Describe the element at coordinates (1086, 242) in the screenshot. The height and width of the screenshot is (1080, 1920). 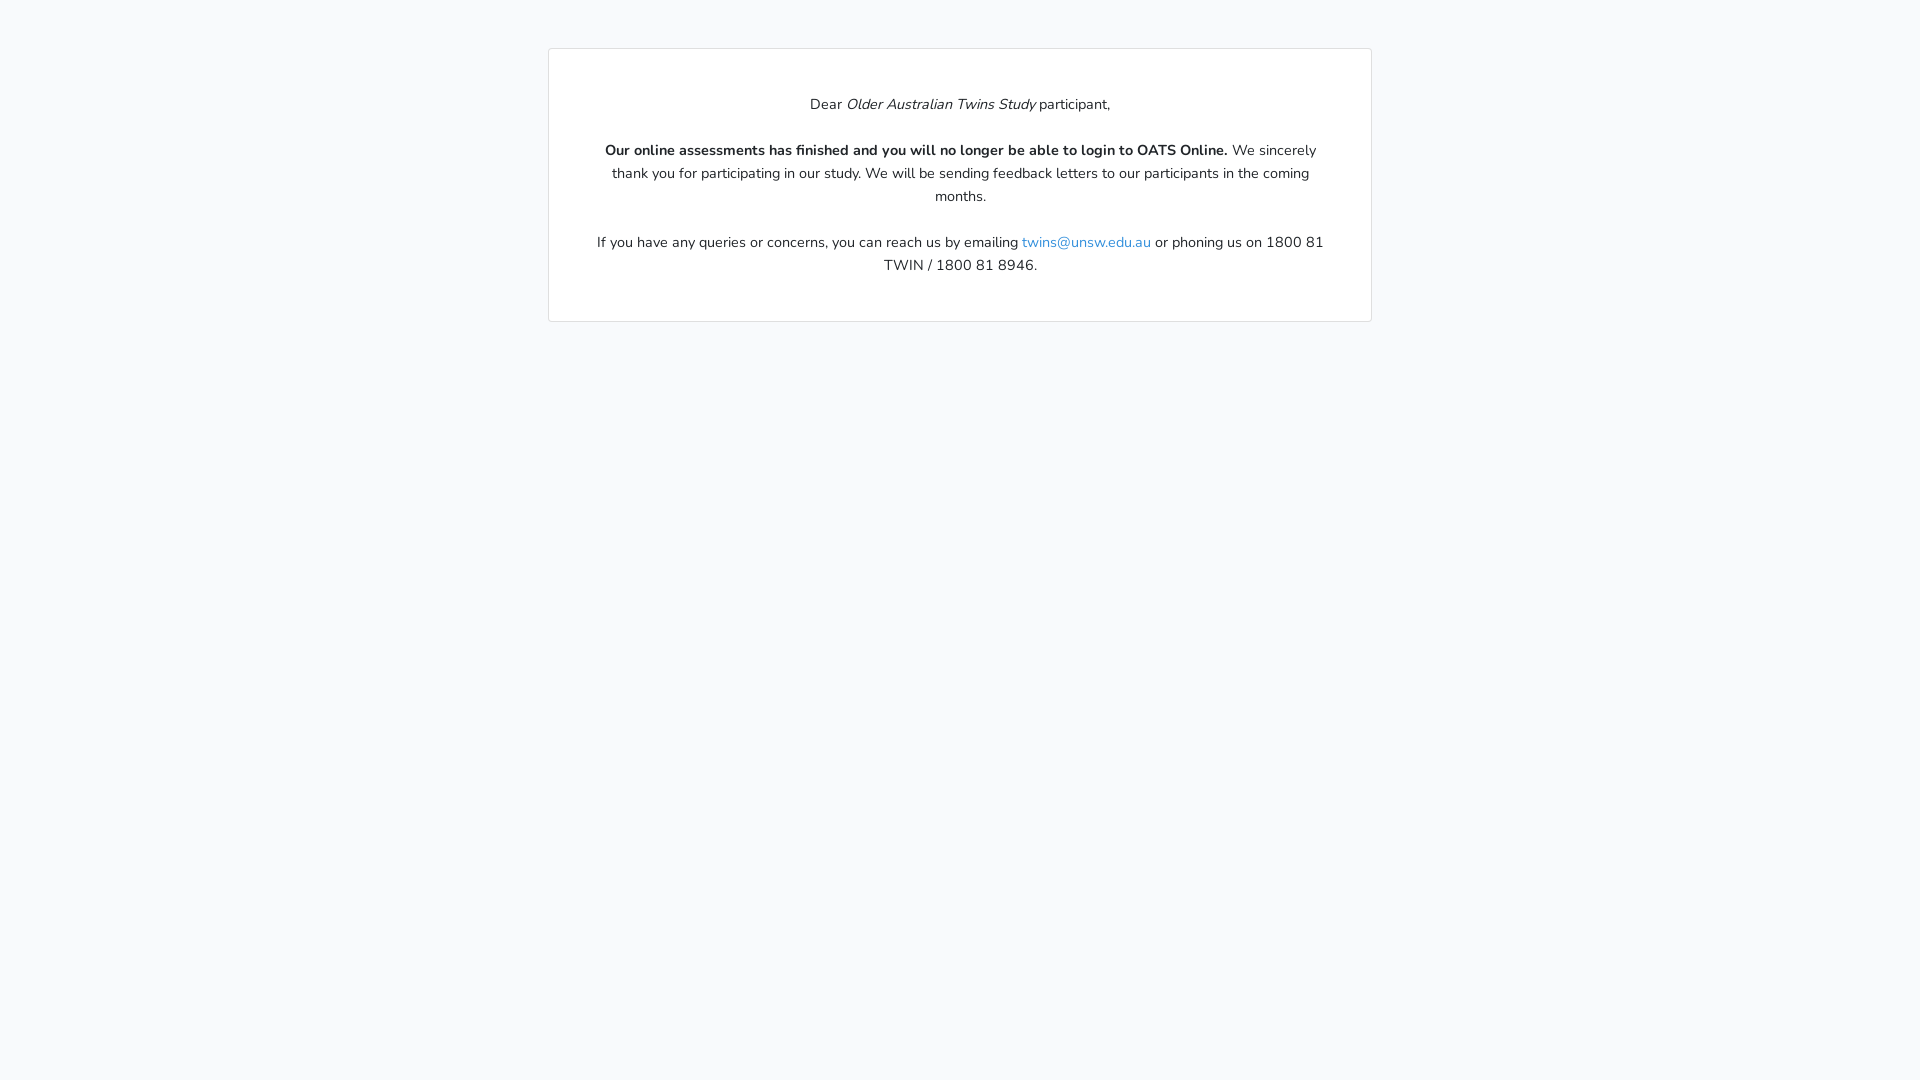
I see `twins@unsw.edu.au` at that location.